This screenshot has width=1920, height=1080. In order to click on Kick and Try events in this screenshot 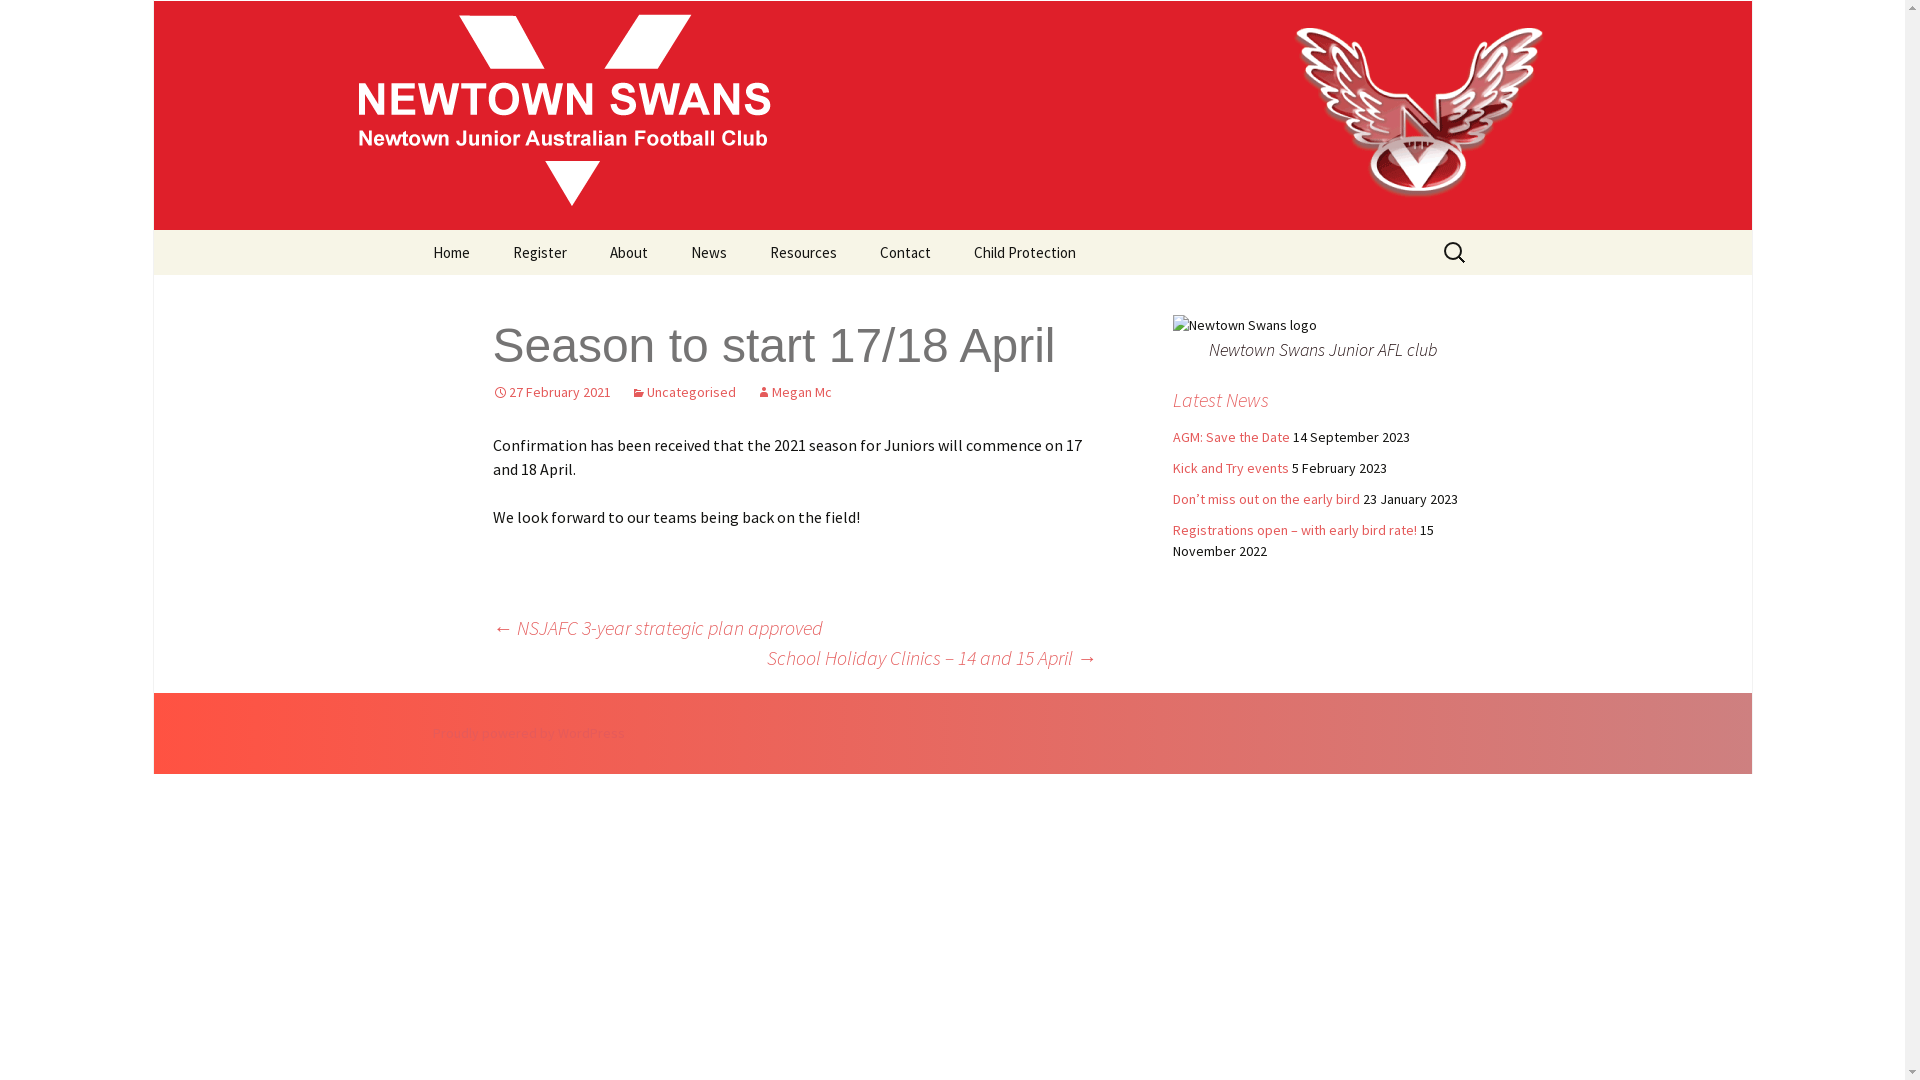, I will do `click(1230, 468)`.